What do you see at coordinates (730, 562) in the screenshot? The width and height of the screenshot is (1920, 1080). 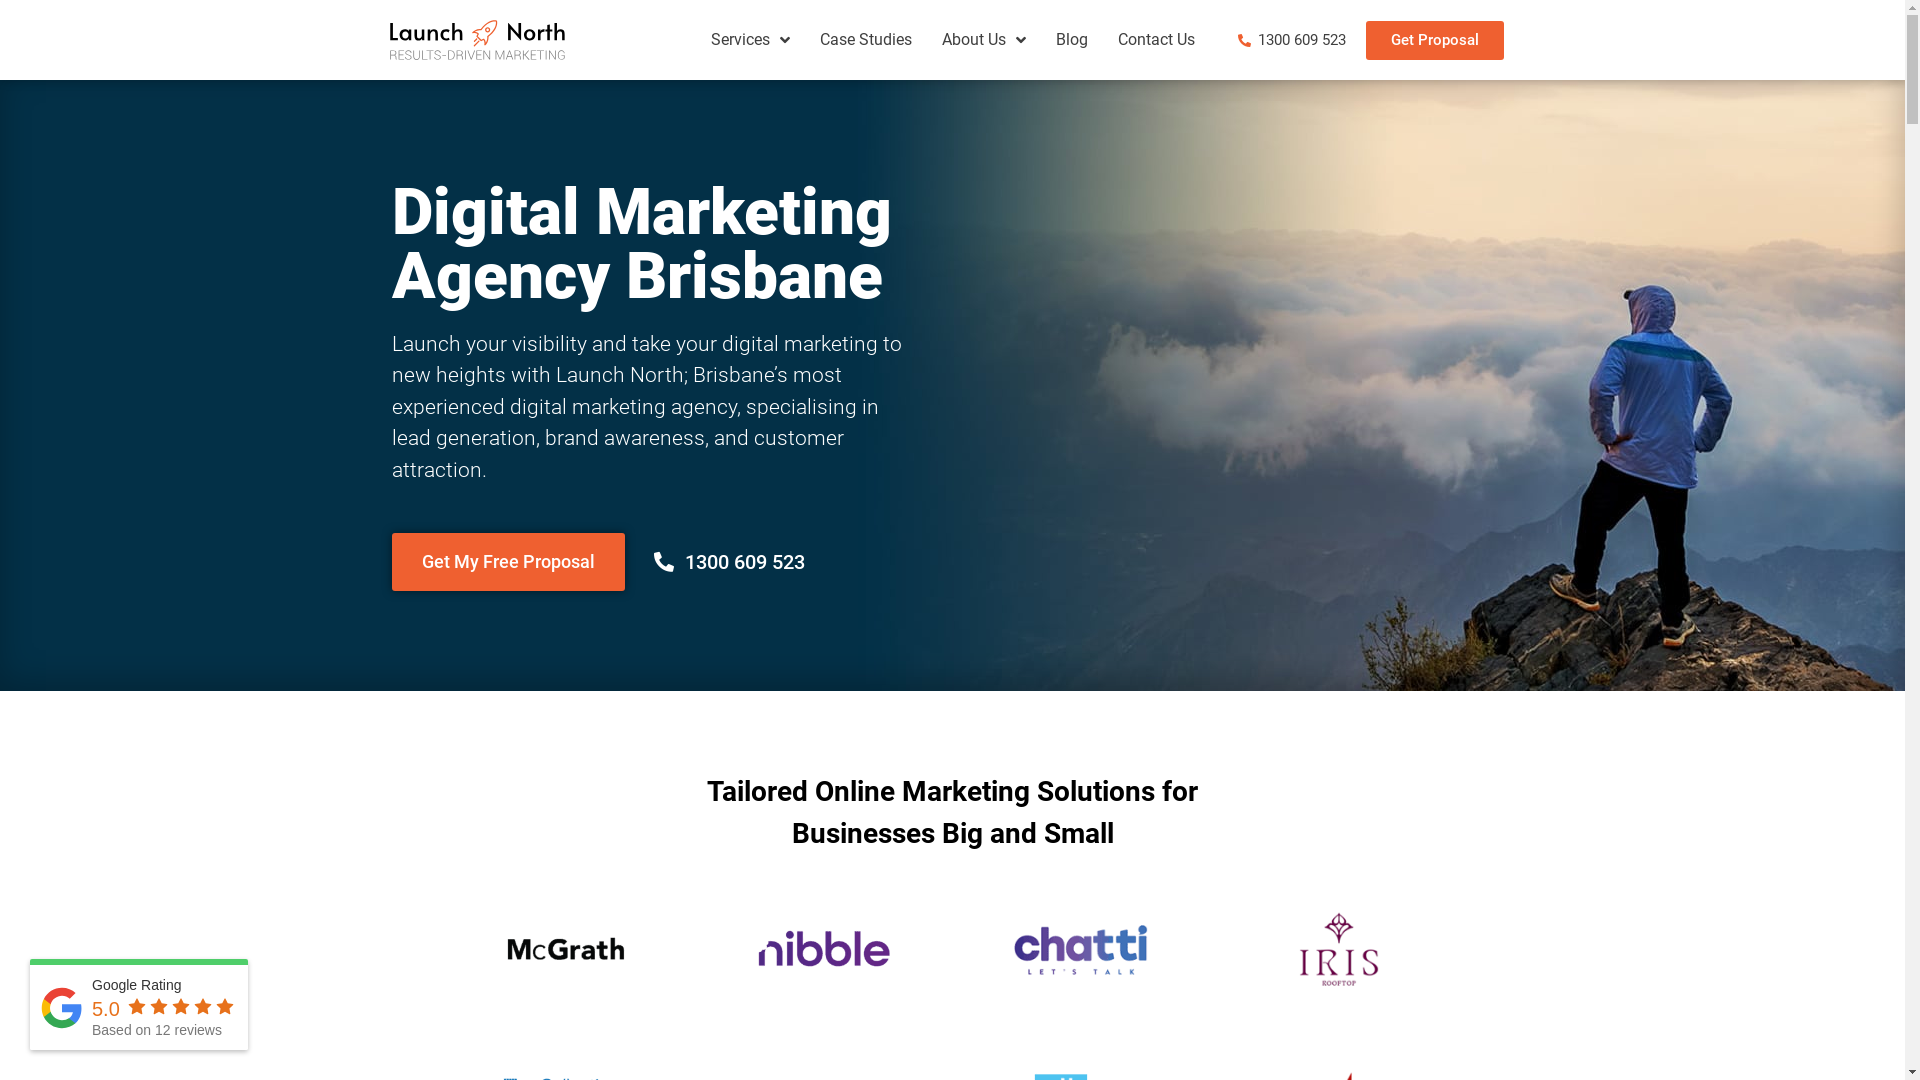 I see `1300 609 523` at bounding box center [730, 562].